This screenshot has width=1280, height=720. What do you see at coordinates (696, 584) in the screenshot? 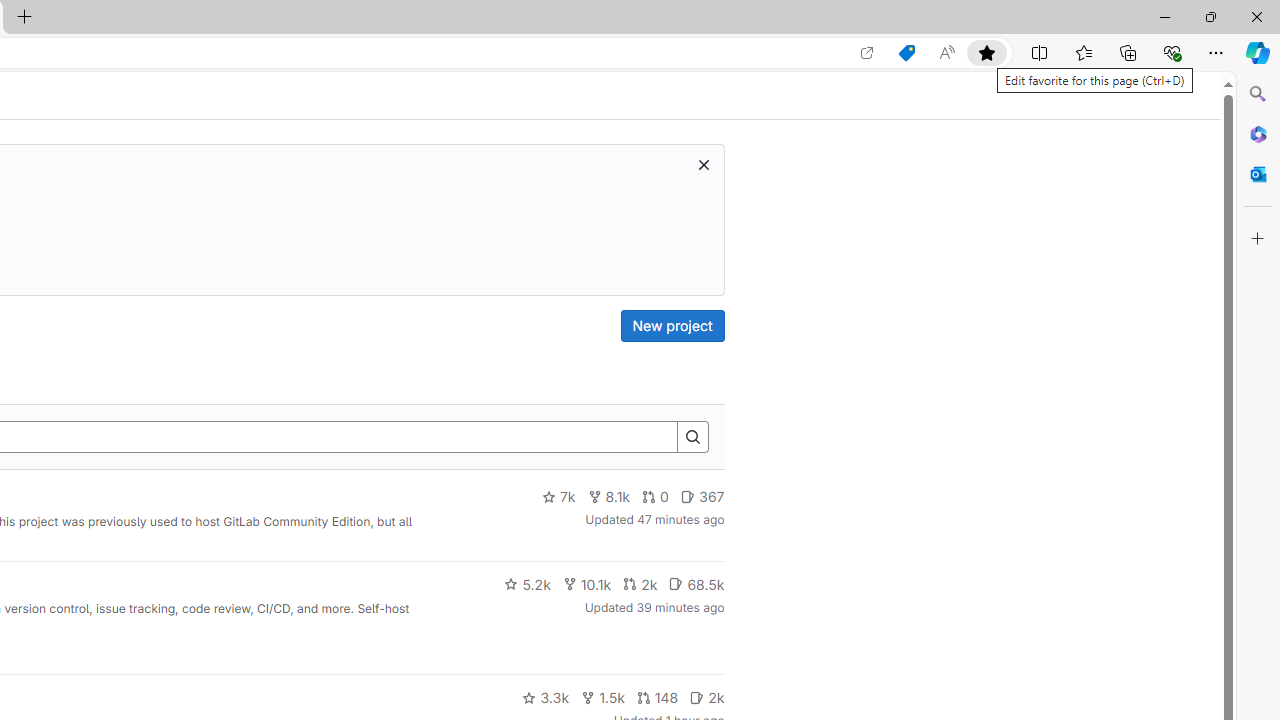
I see `68.5k` at bounding box center [696, 584].